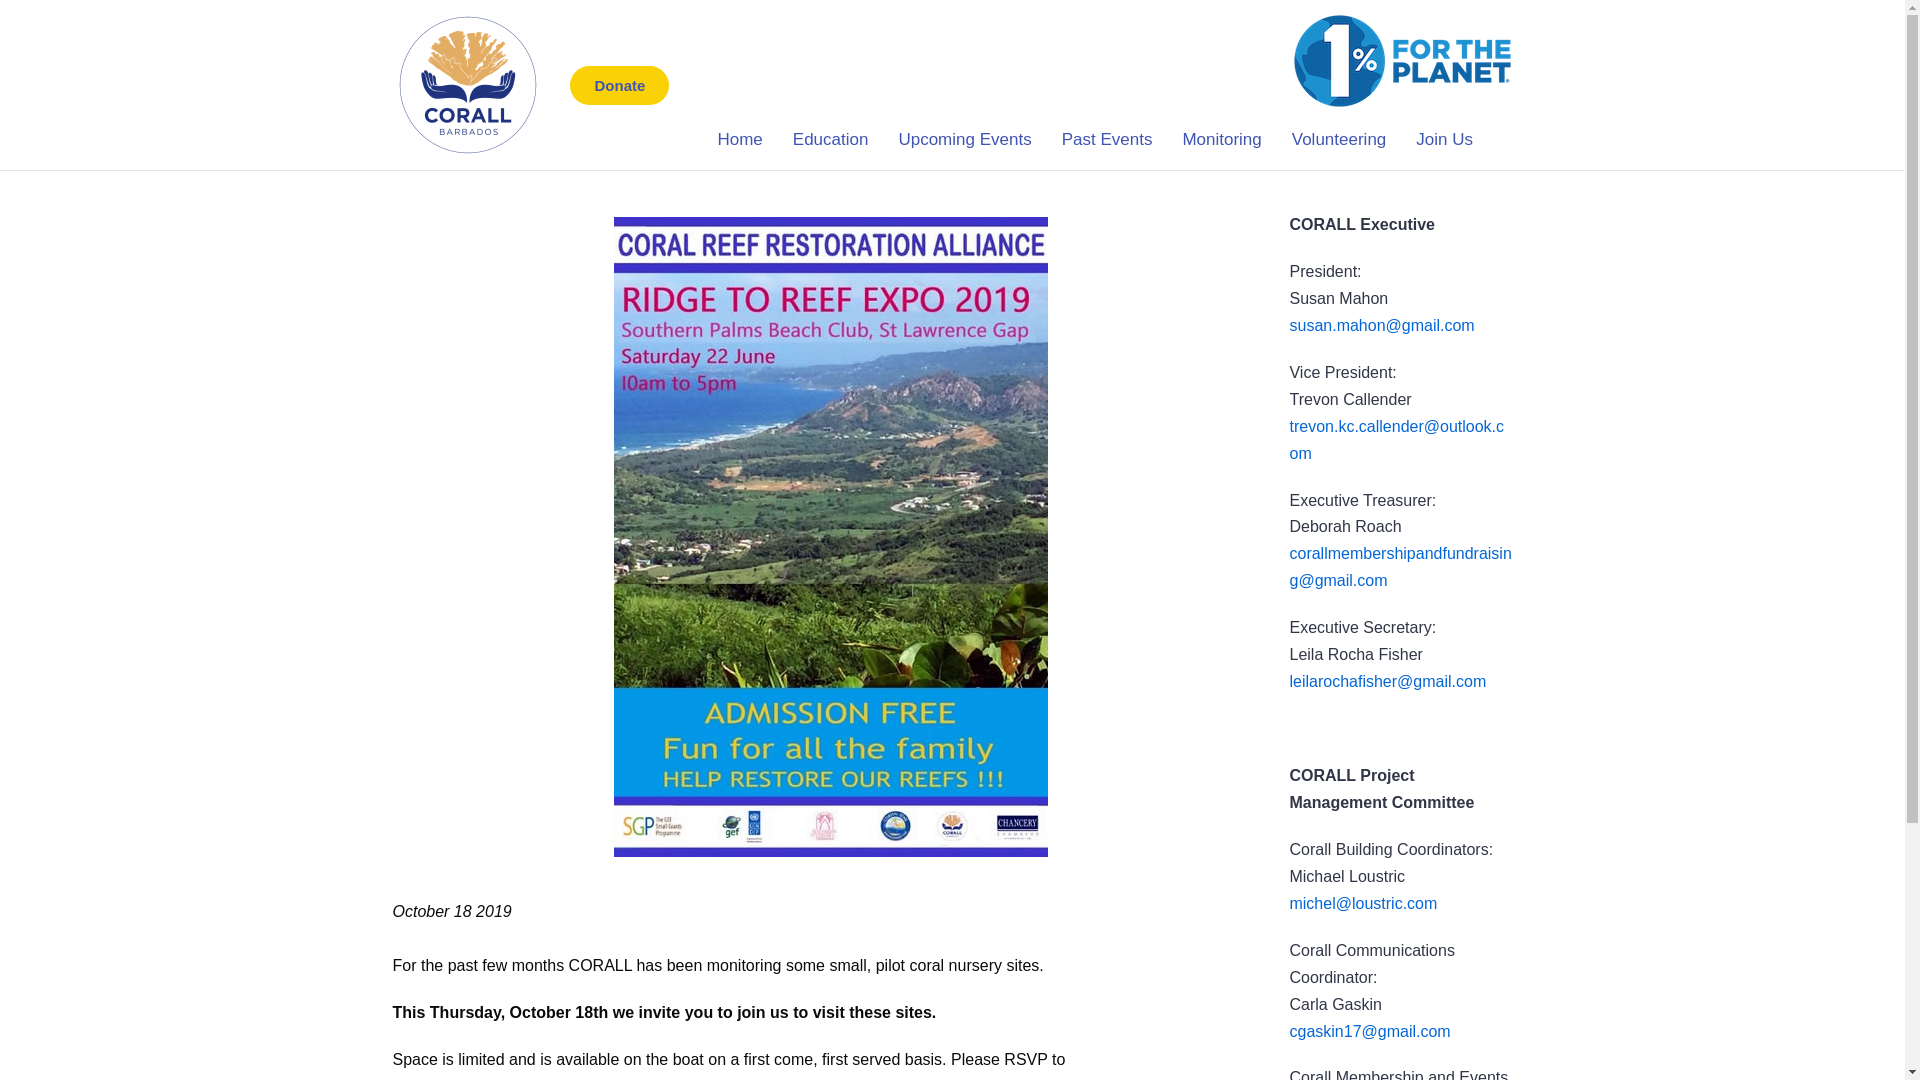  What do you see at coordinates (740, 139) in the screenshot?
I see `Home` at bounding box center [740, 139].